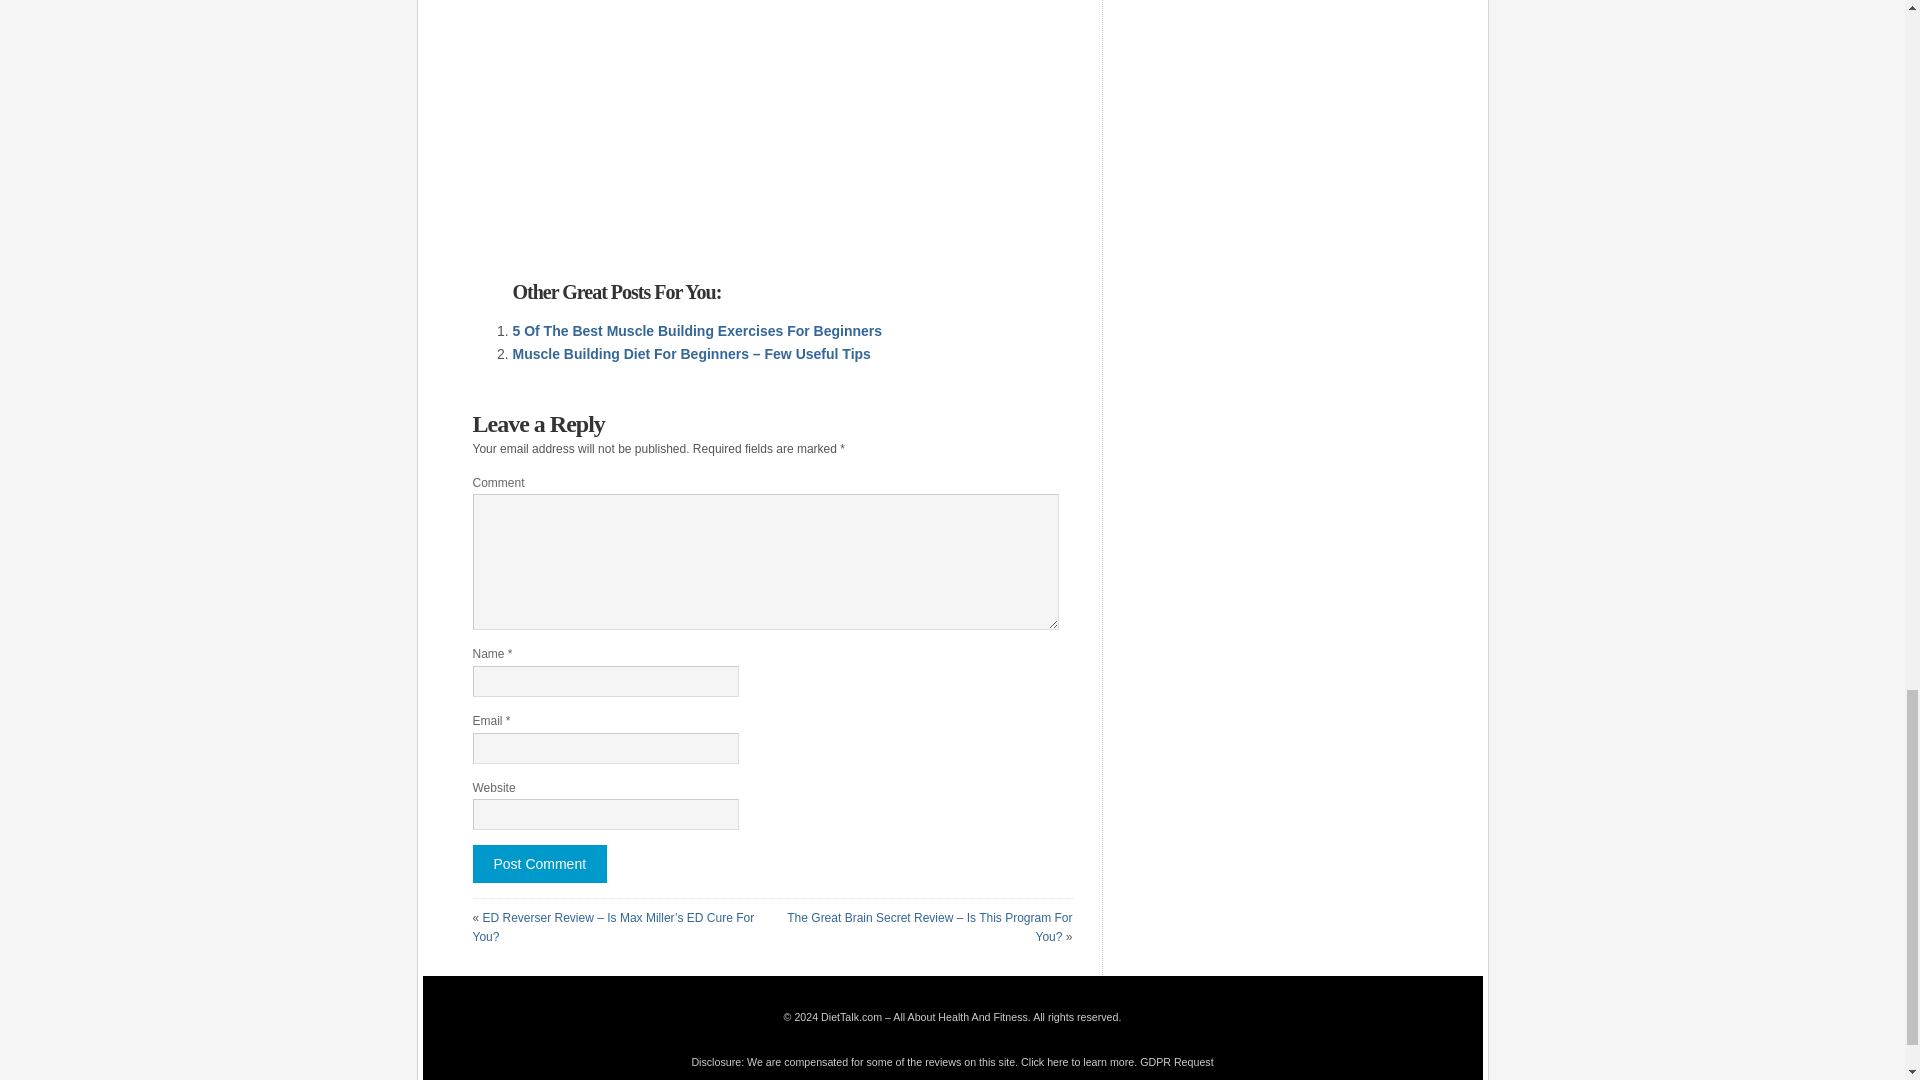 This screenshot has width=1920, height=1080. What do you see at coordinates (1044, 1062) in the screenshot?
I see `Click here` at bounding box center [1044, 1062].